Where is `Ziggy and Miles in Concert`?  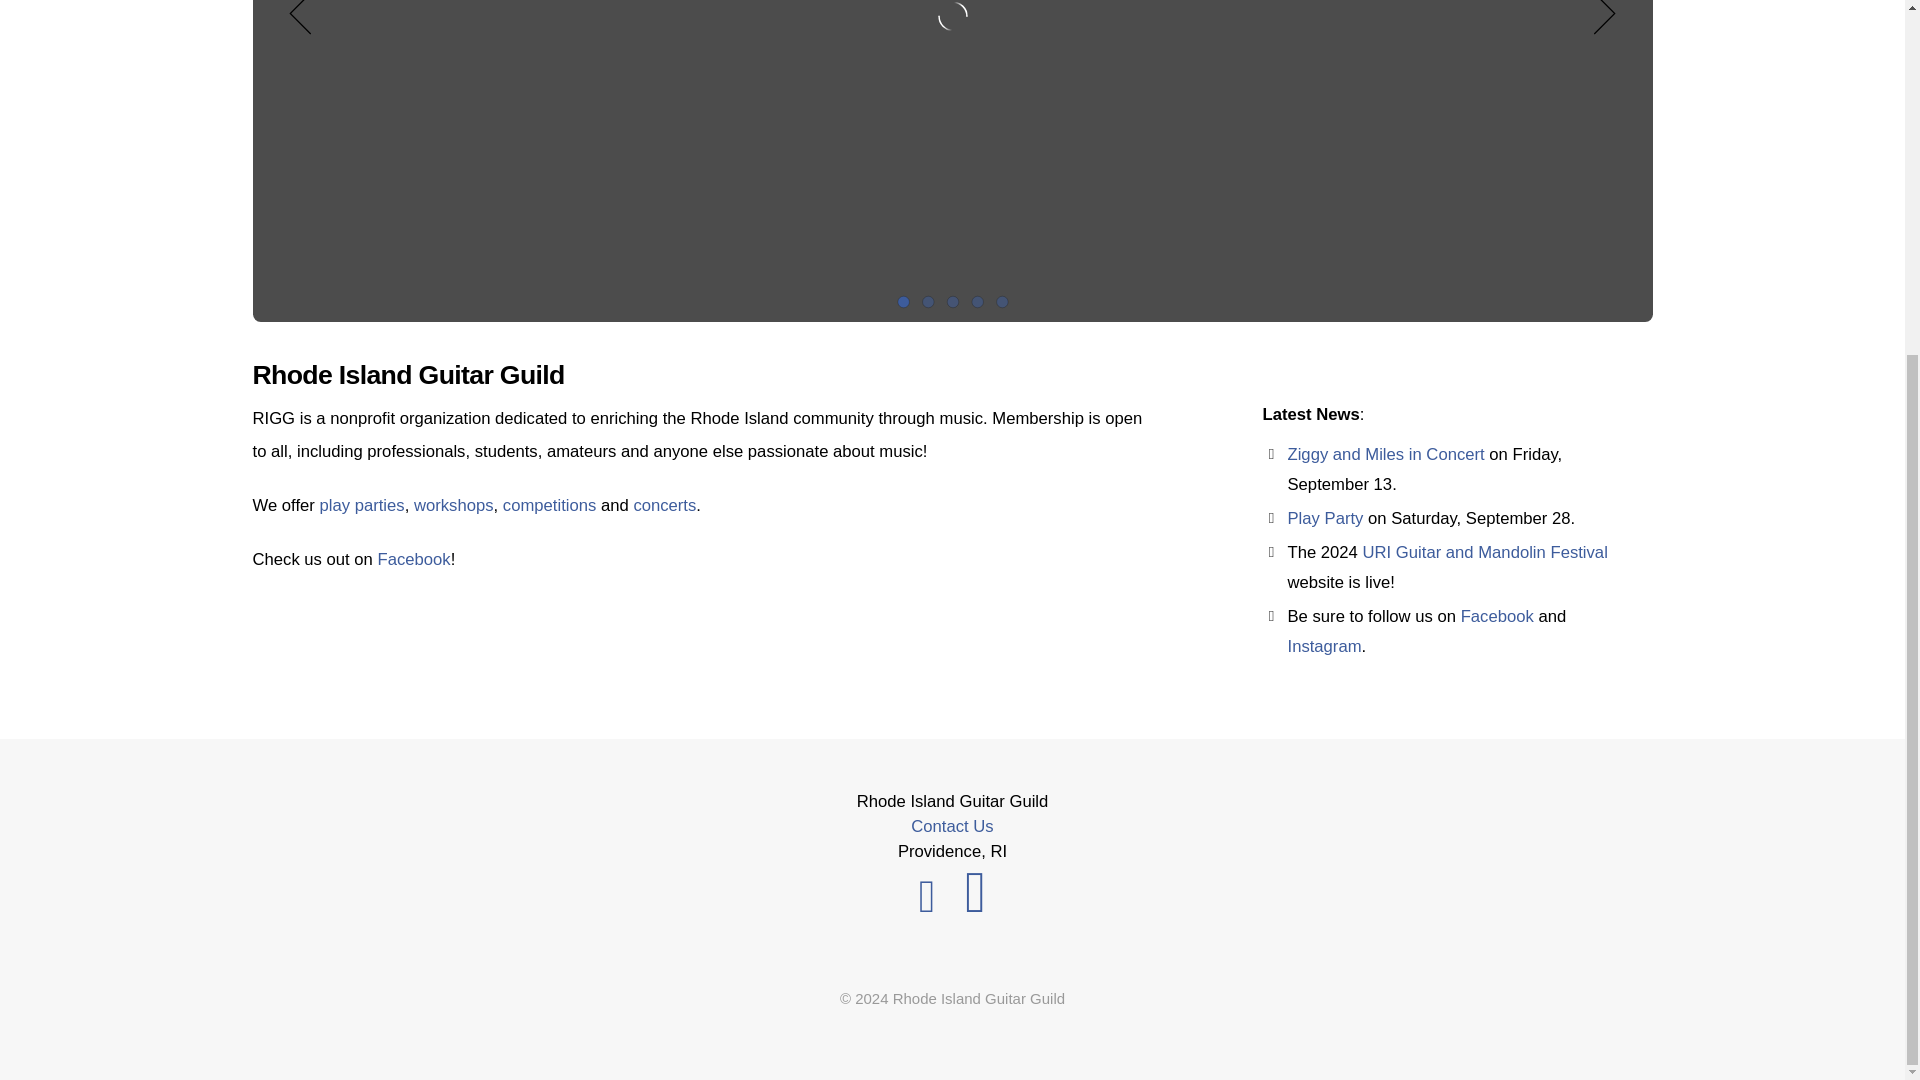 Ziggy and Miles in Concert is located at coordinates (1386, 454).